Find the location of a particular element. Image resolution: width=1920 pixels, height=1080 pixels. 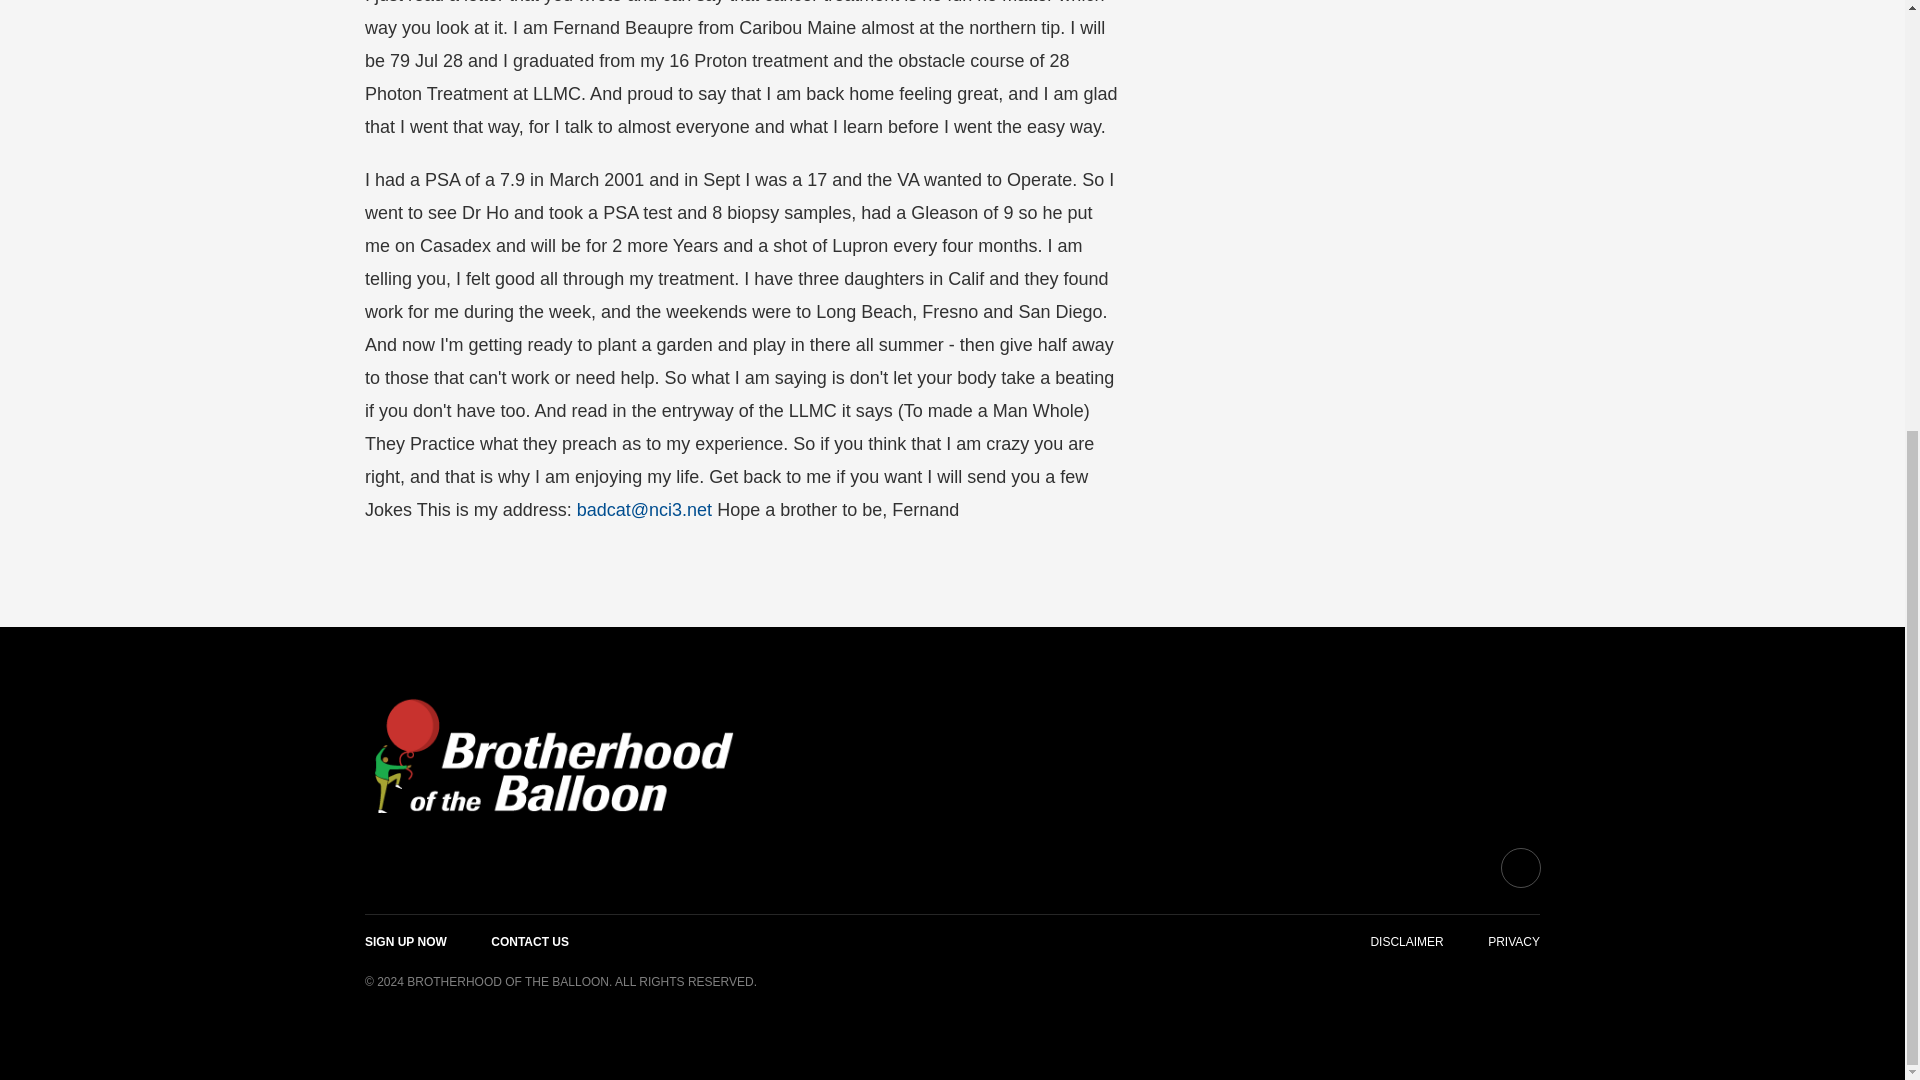

SIGN UP NOW is located at coordinates (406, 942).